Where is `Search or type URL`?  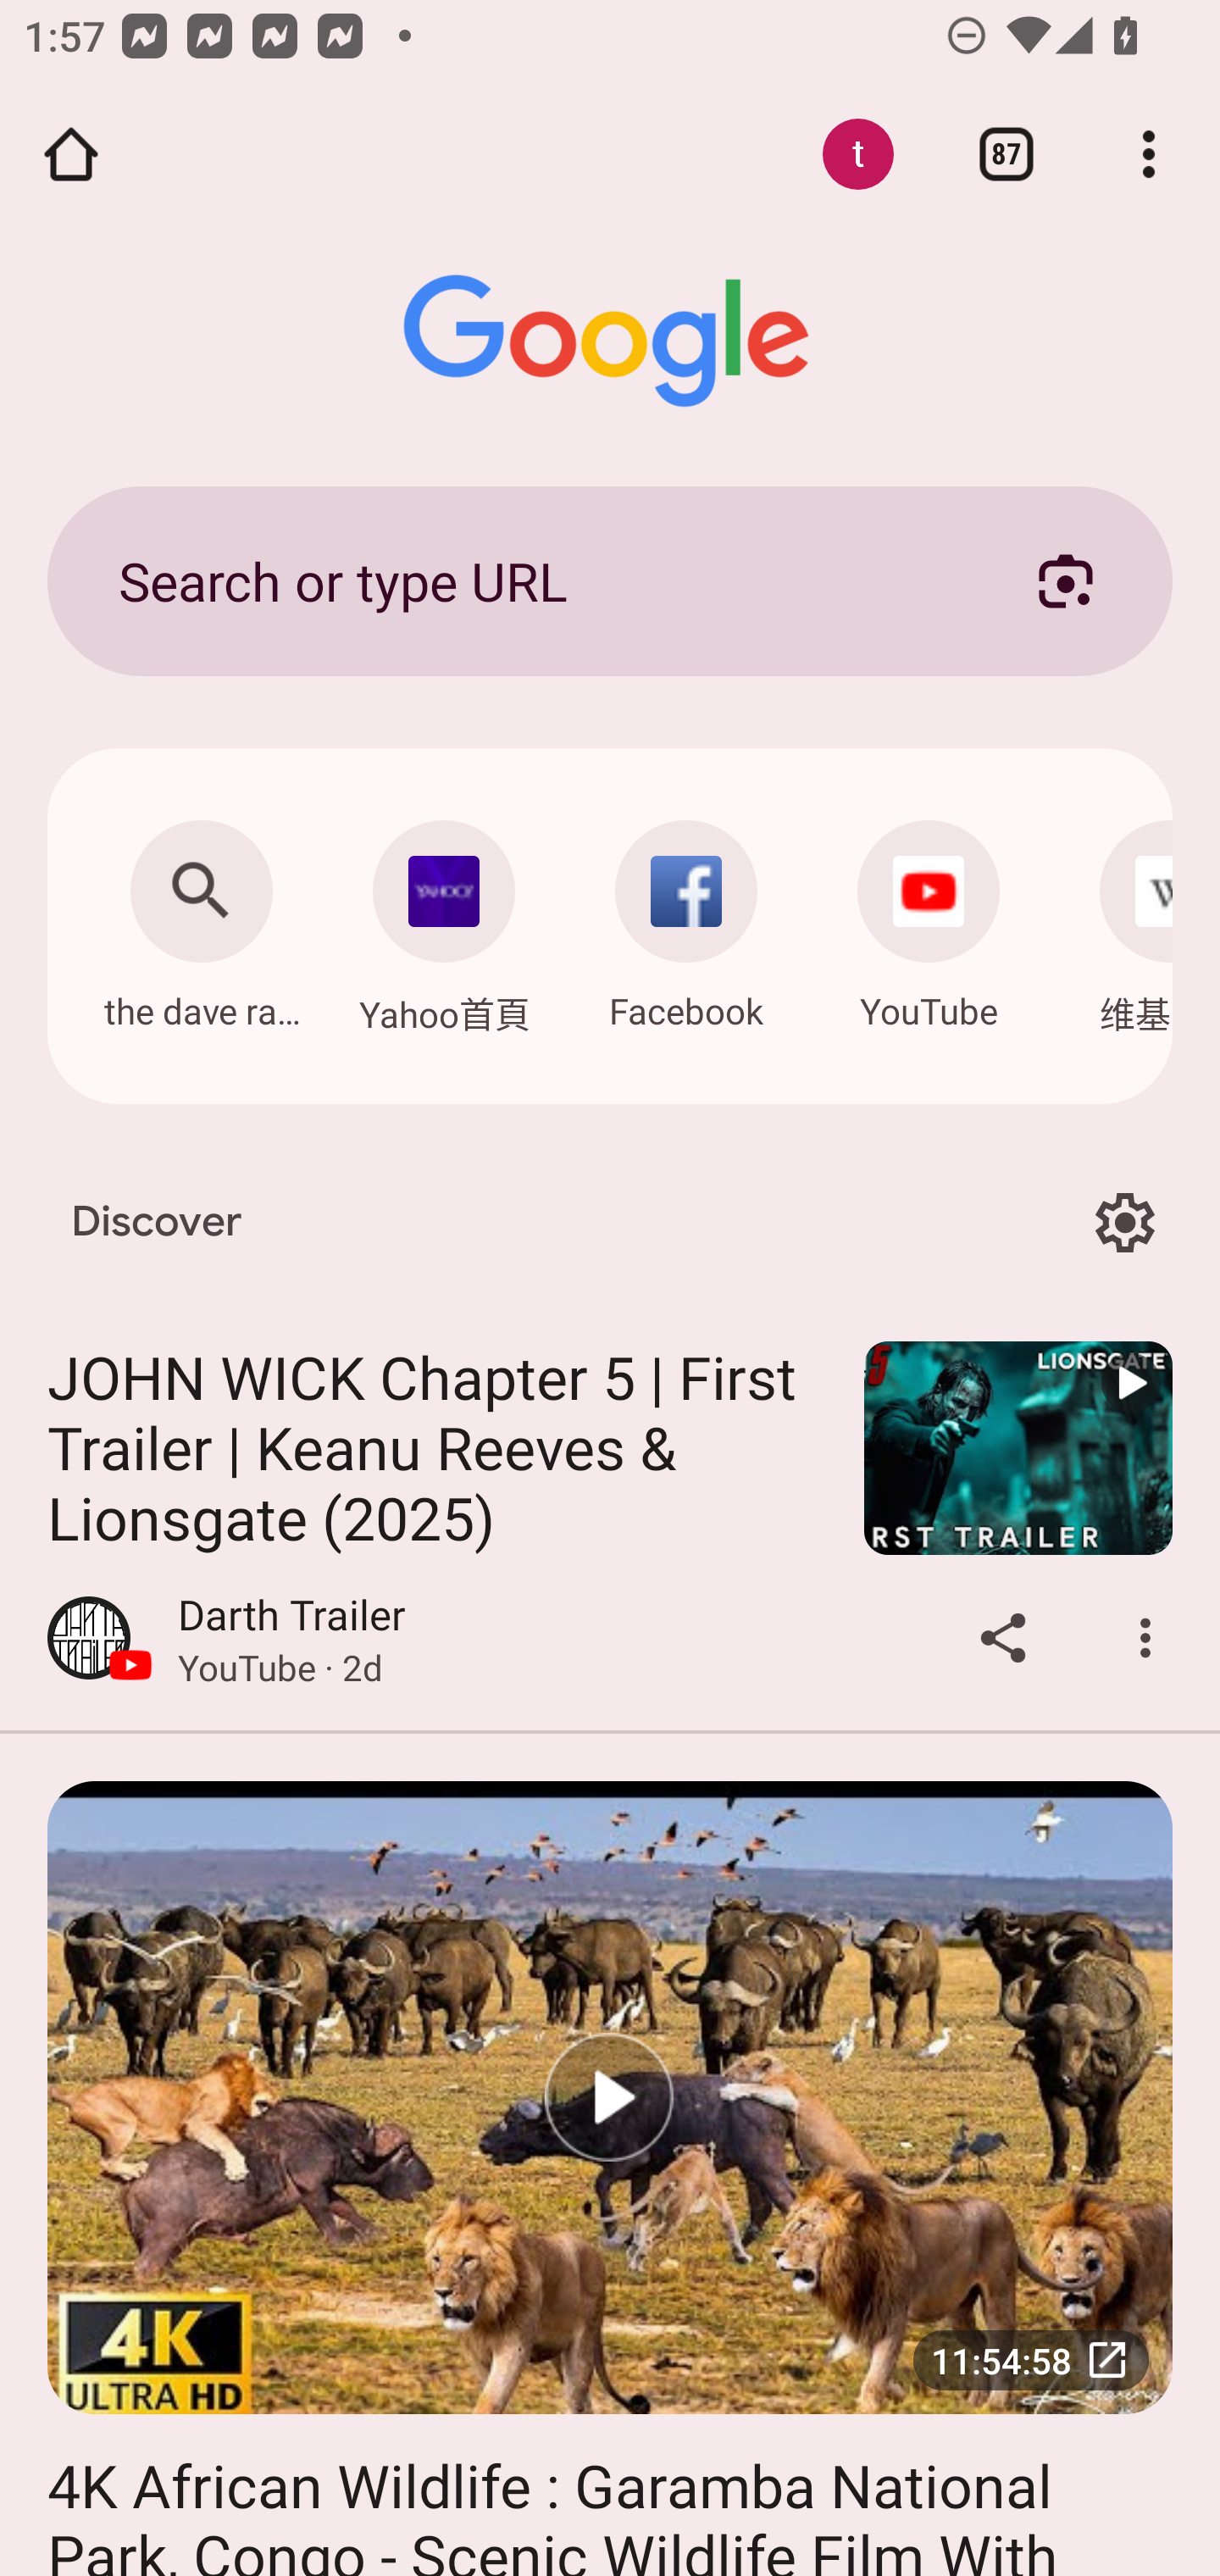
Search or type URL is located at coordinates (538, 580).